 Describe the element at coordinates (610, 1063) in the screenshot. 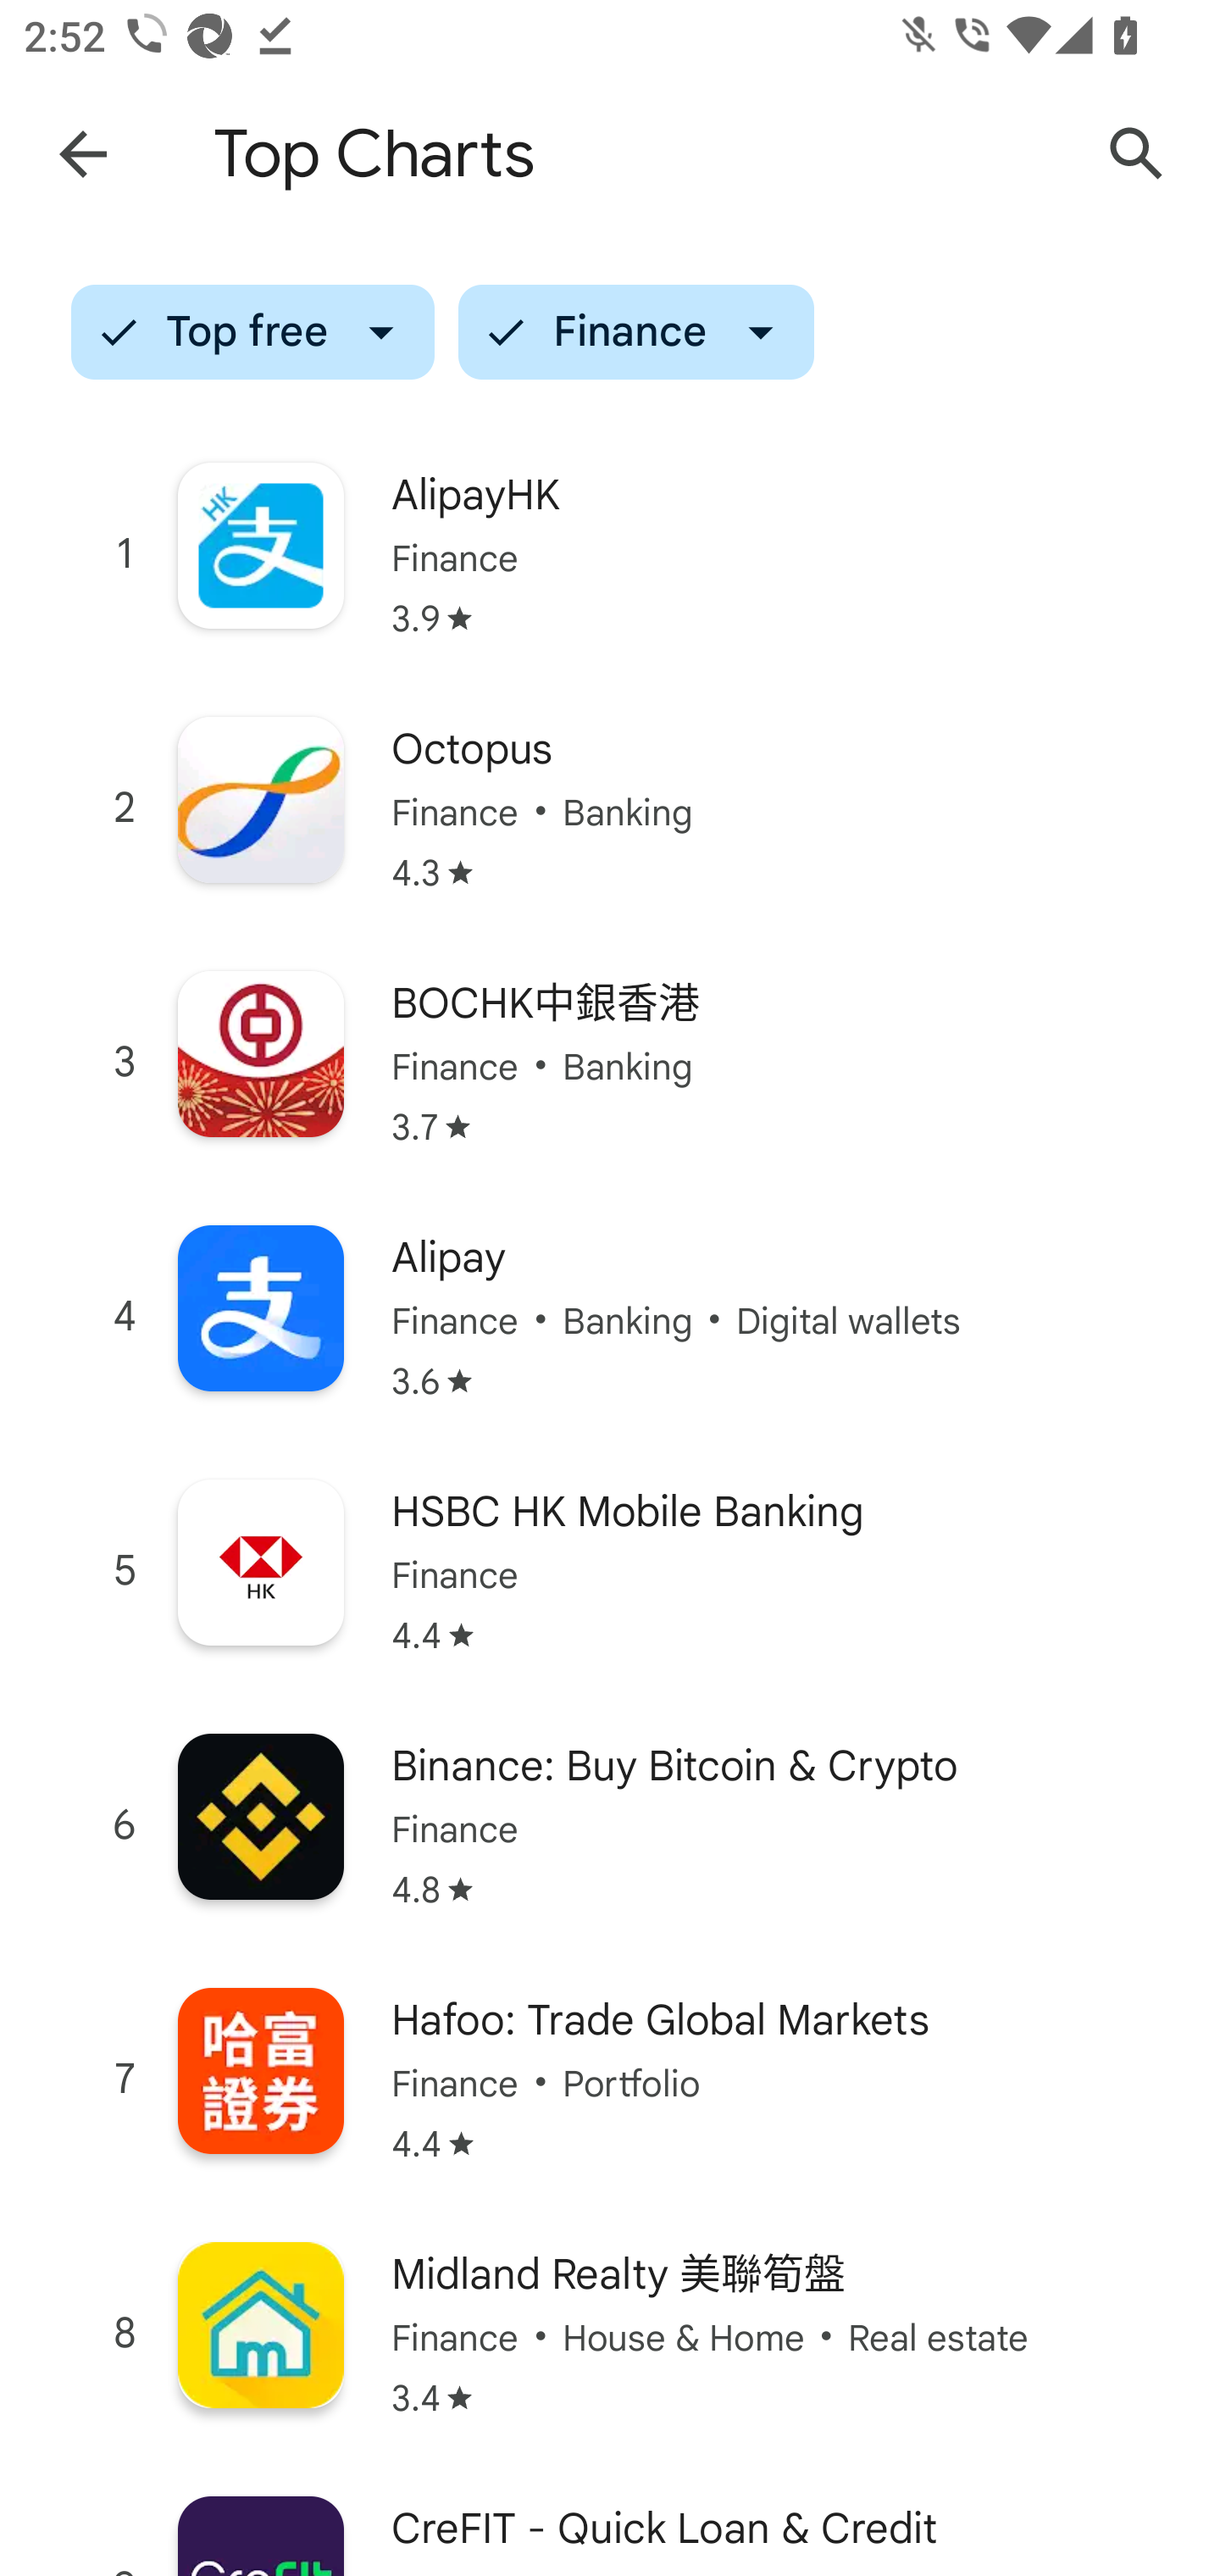

I see `3 BOCHK中銀香港
Finance
Banking
Star rating: 3.7
` at that location.